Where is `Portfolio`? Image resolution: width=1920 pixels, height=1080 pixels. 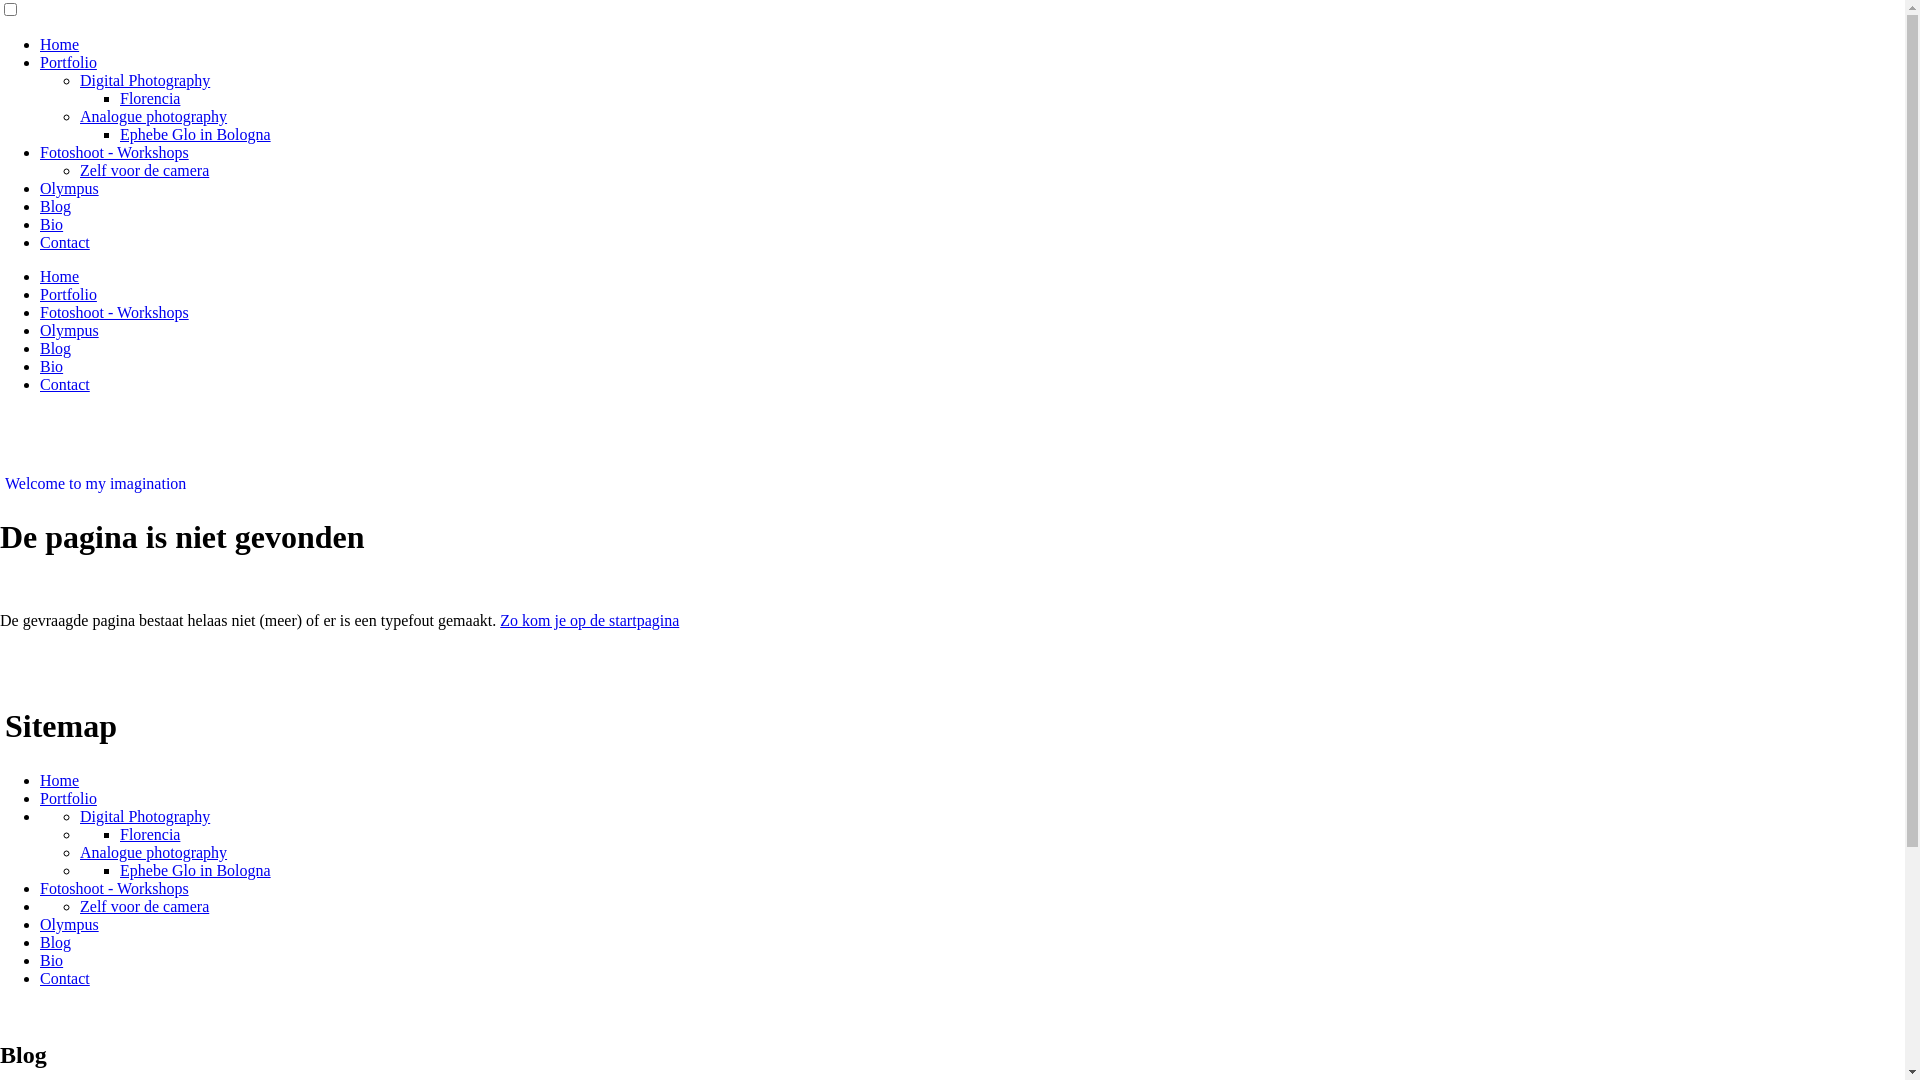 Portfolio is located at coordinates (68, 294).